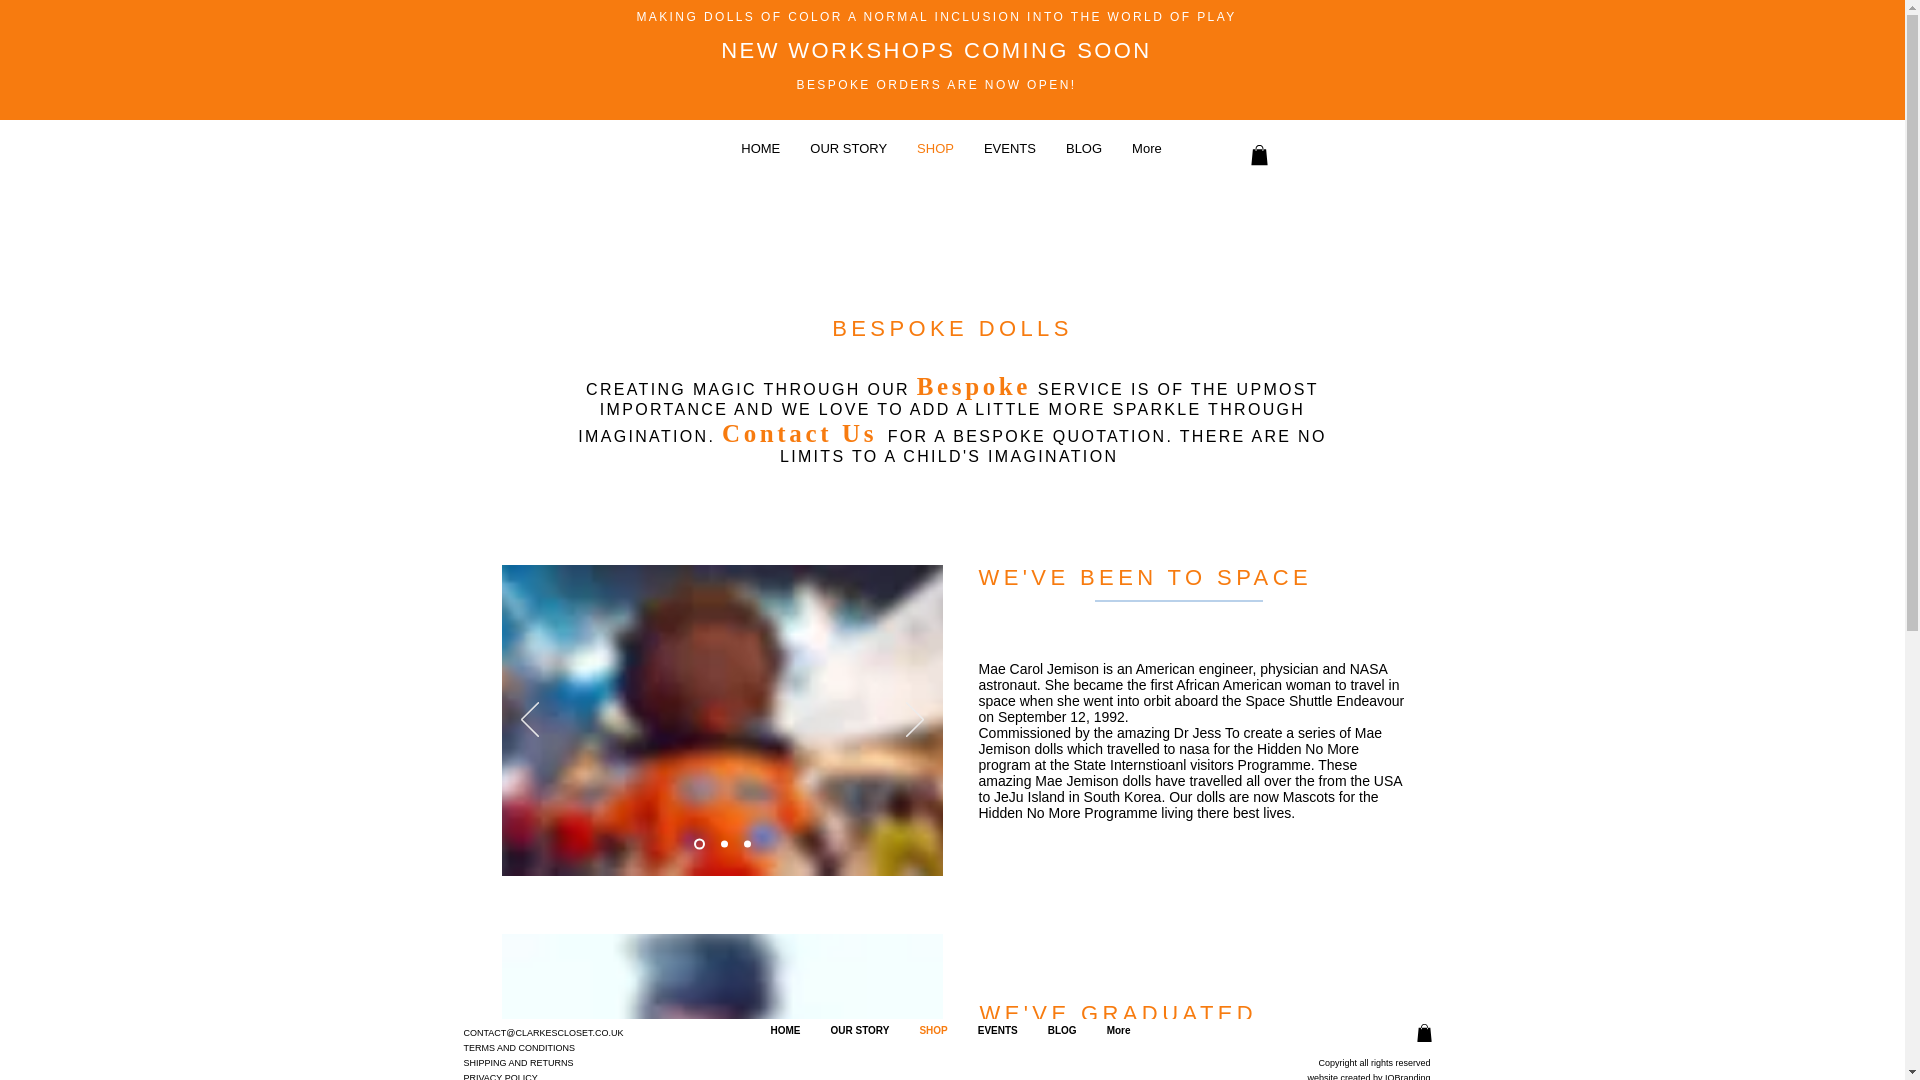 The width and height of the screenshot is (1920, 1080). Describe the element at coordinates (1084, 154) in the screenshot. I see `BLOG` at that location.